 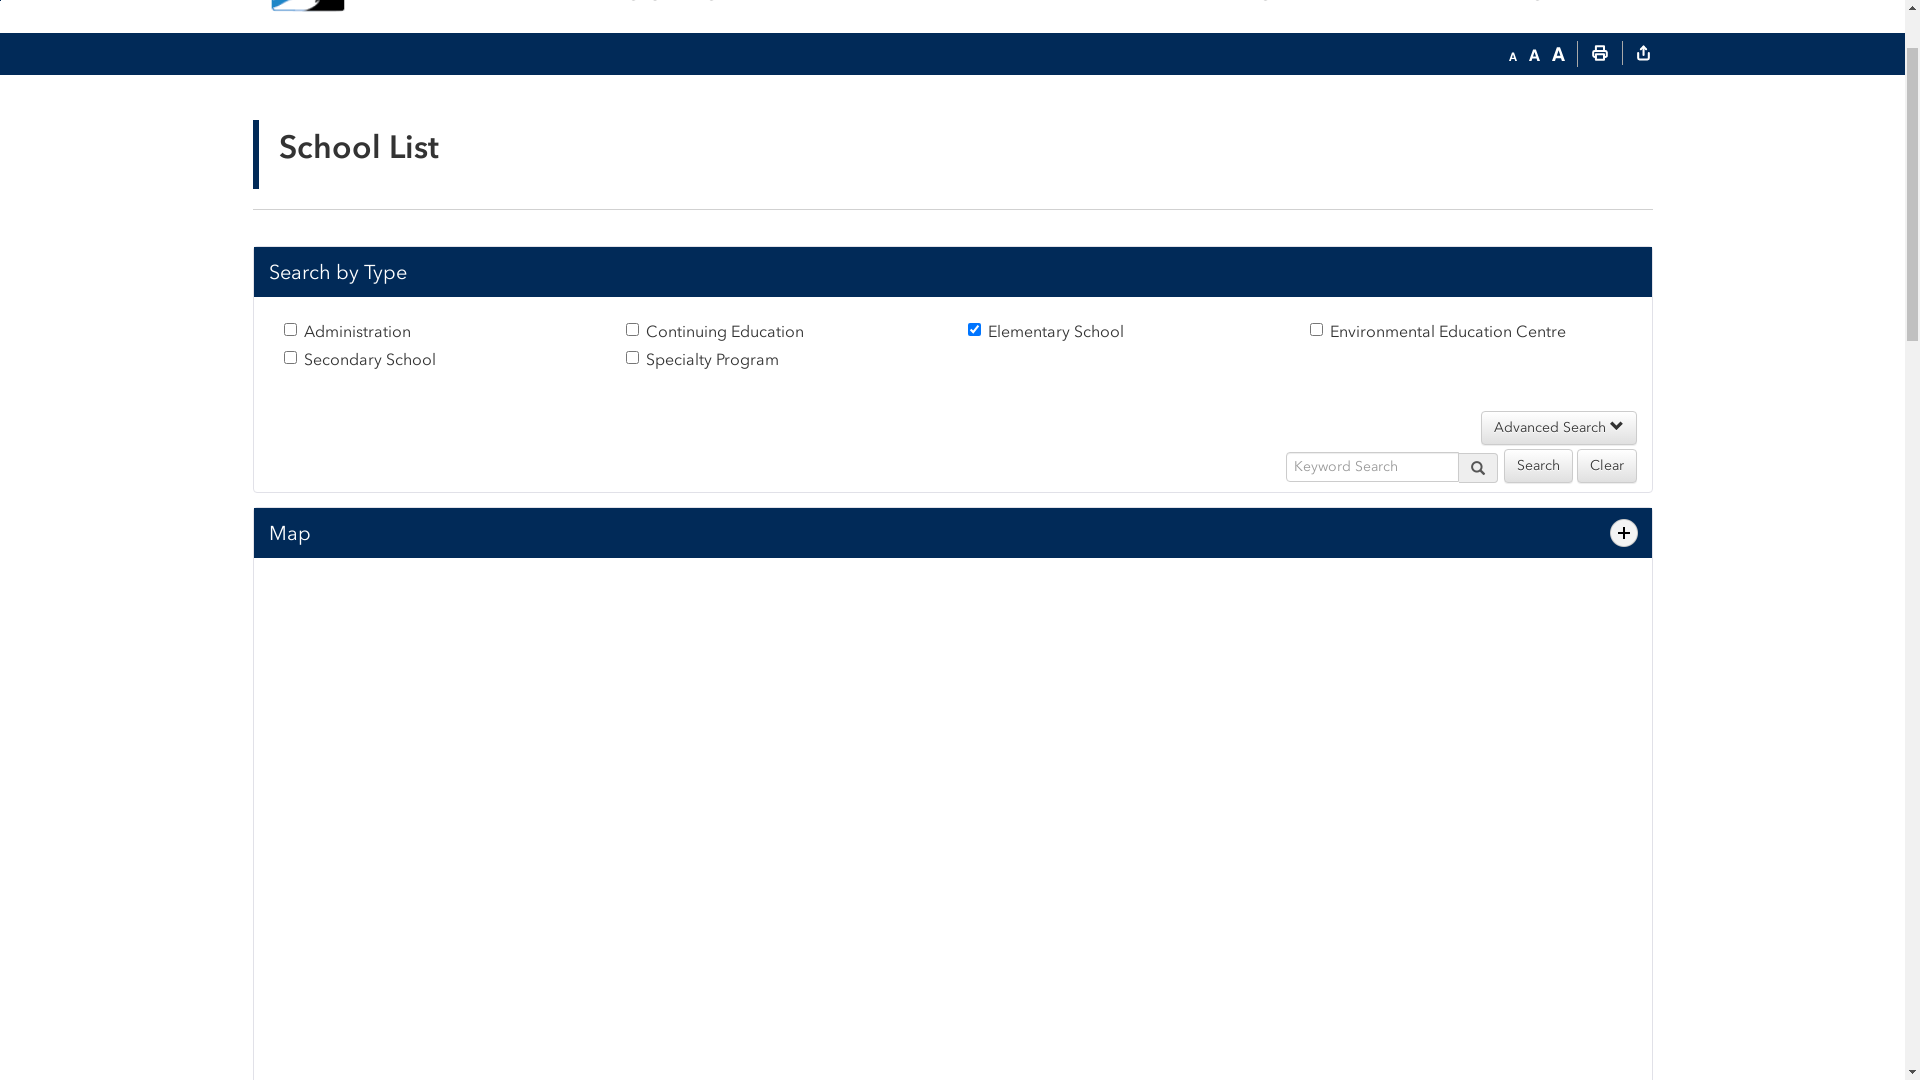 What do you see at coordinates (1643, 180) in the screenshot?
I see ` ` at bounding box center [1643, 180].